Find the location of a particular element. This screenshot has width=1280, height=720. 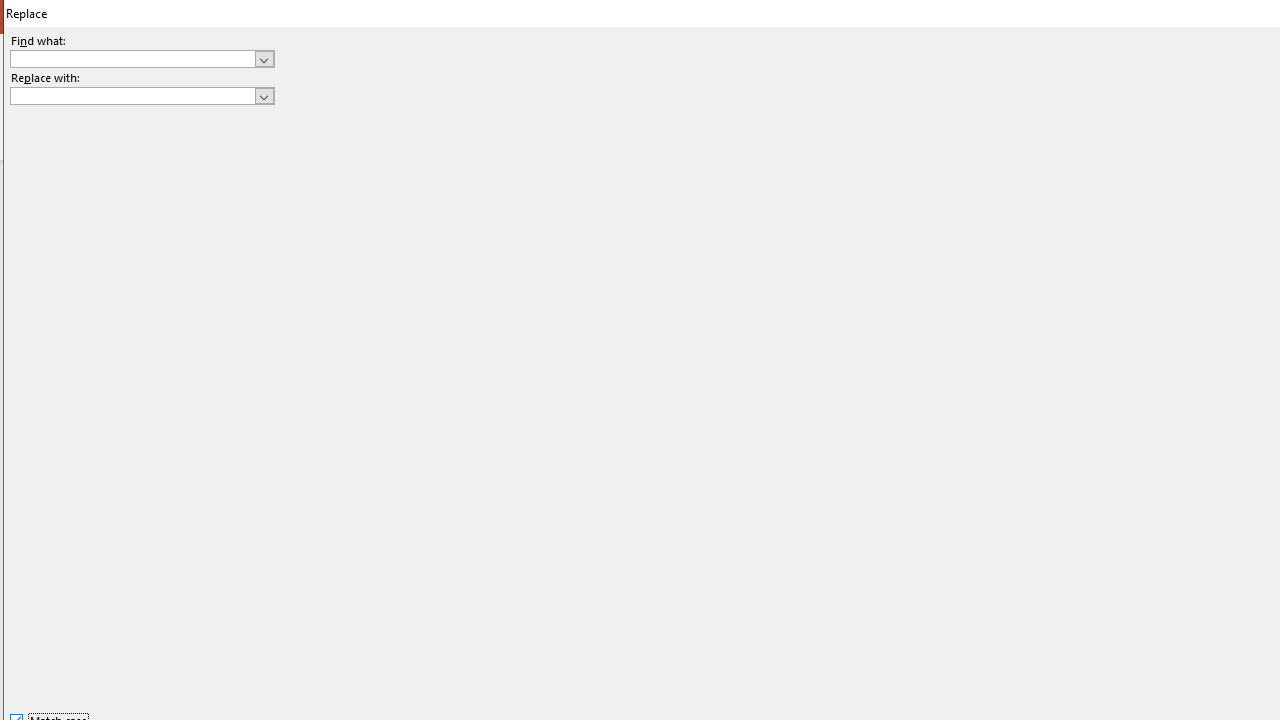

Replace with is located at coordinates (132, 95).